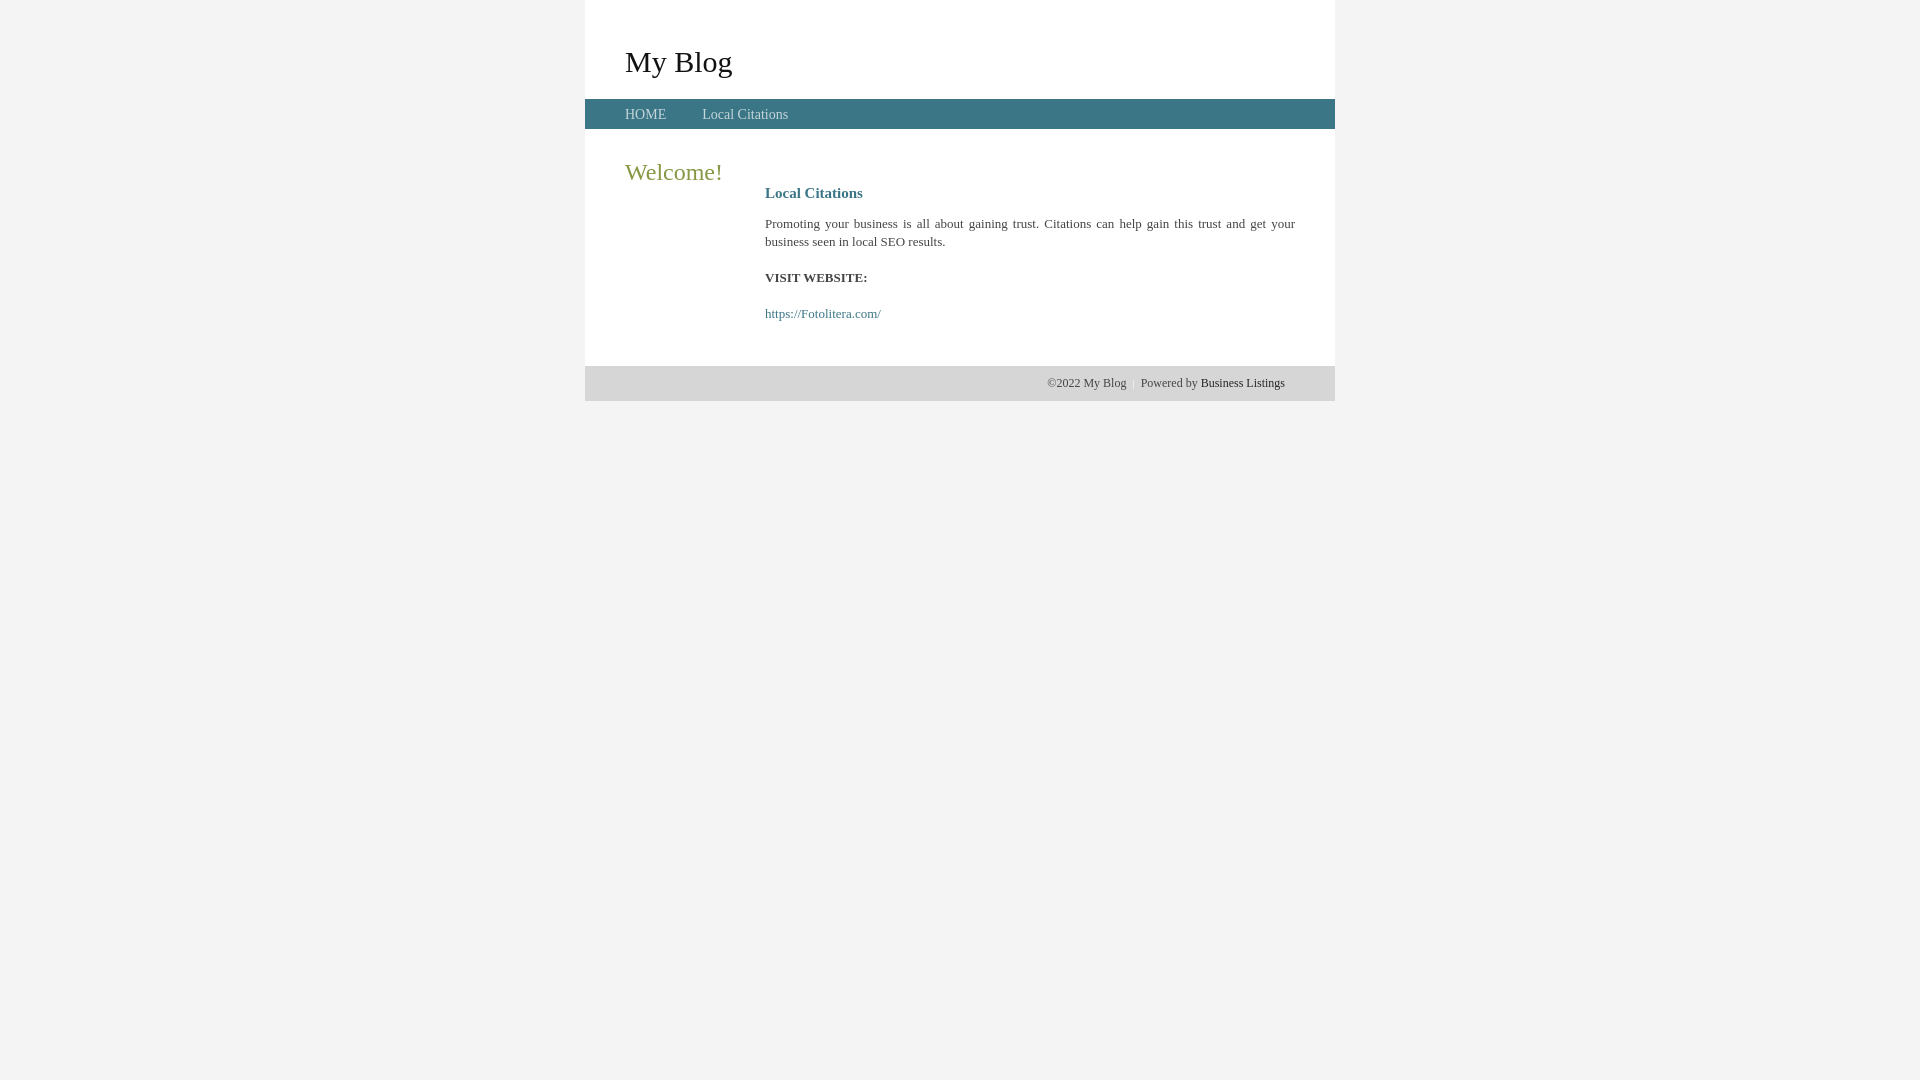 Image resolution: width=1920 pixels, height=1080 pixels. I want to click on HOME, so click(646, 114).